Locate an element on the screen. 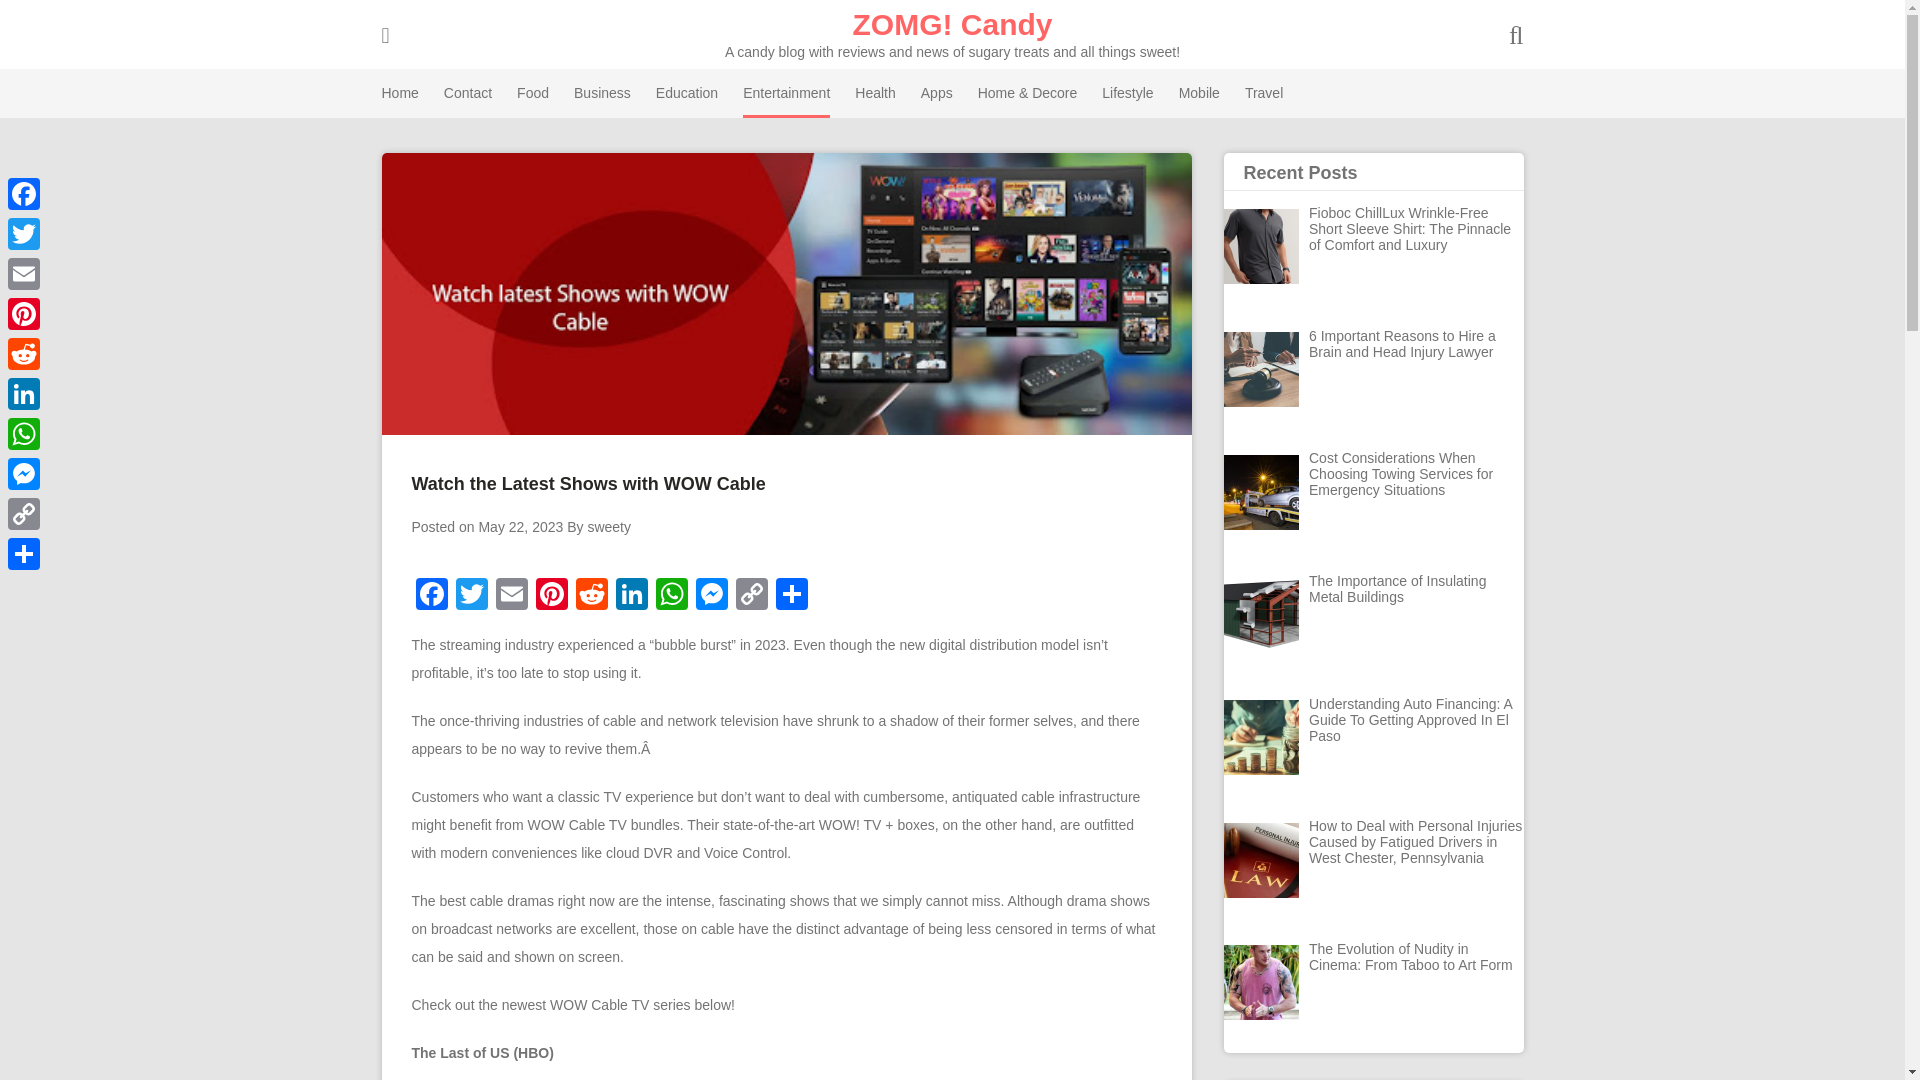  Entertainment is located at coordinates (786, 93).